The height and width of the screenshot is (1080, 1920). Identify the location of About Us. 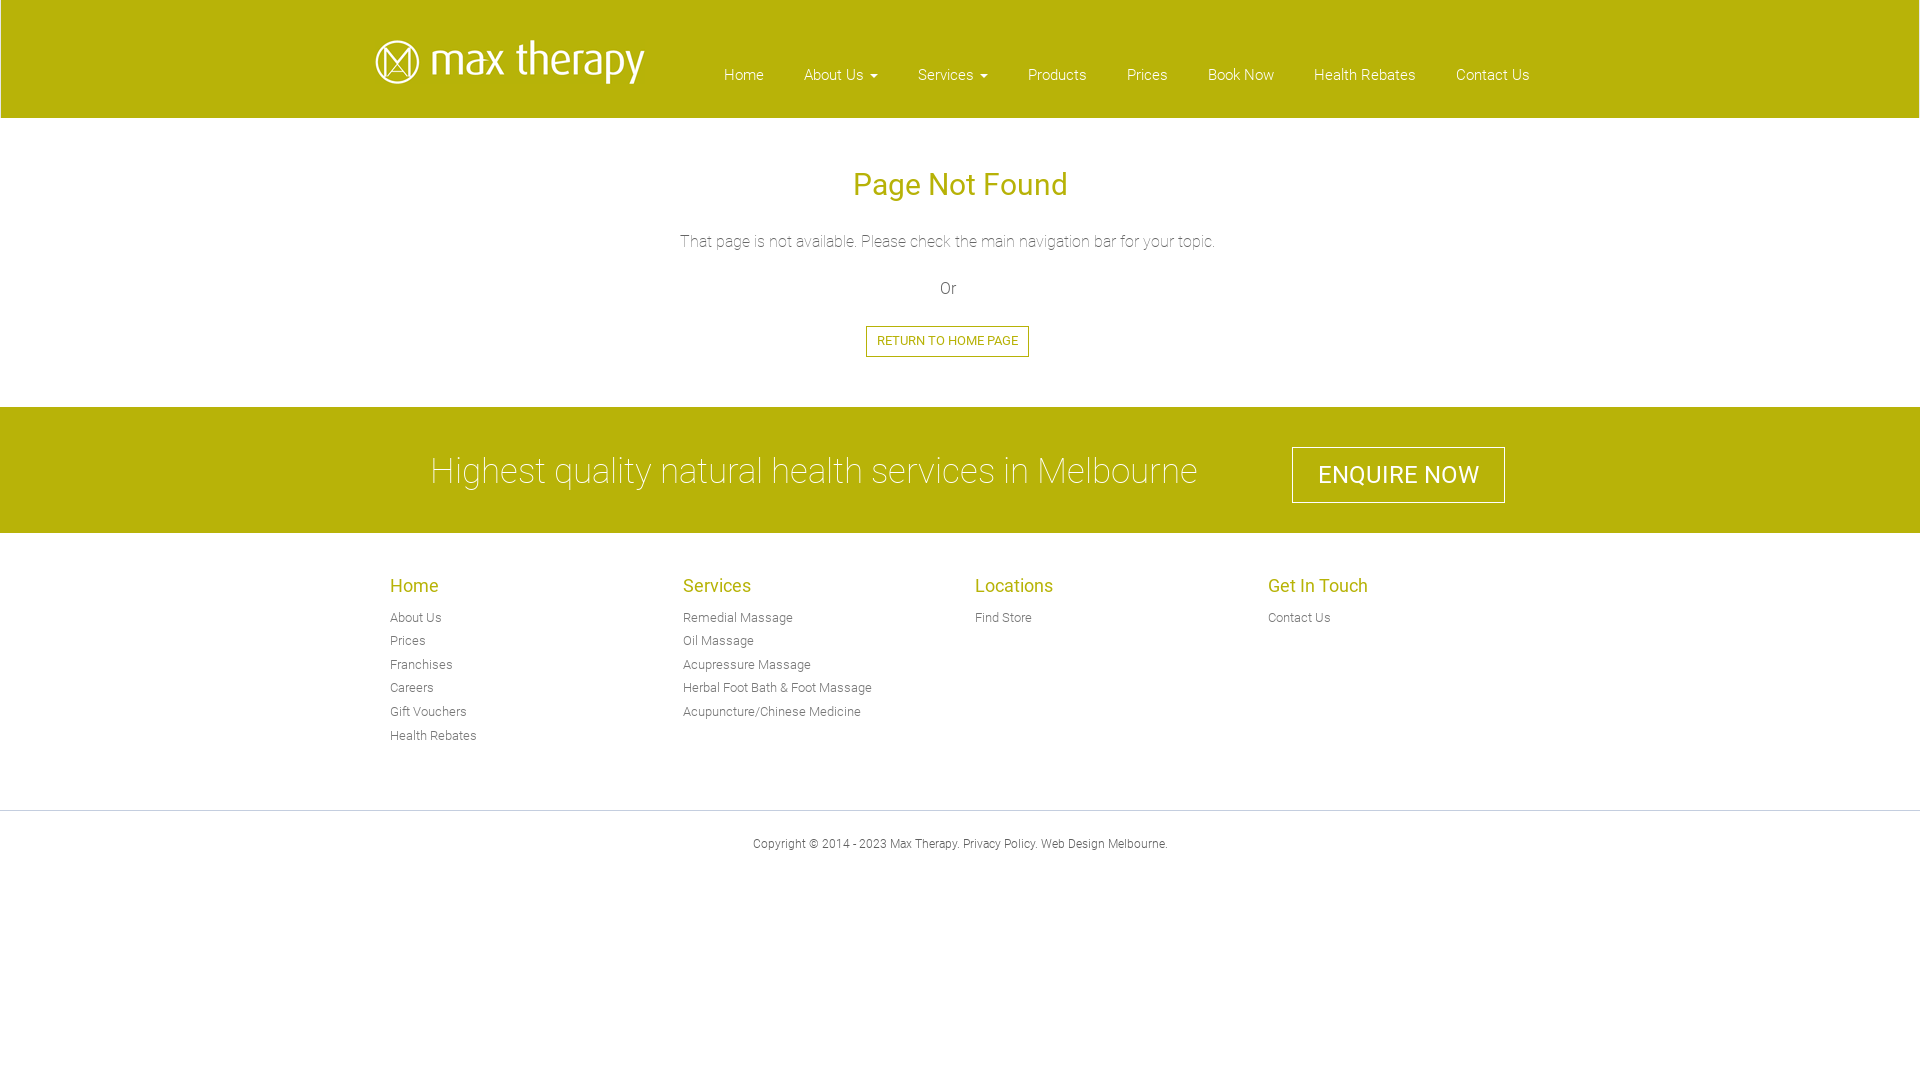
(416, 618).